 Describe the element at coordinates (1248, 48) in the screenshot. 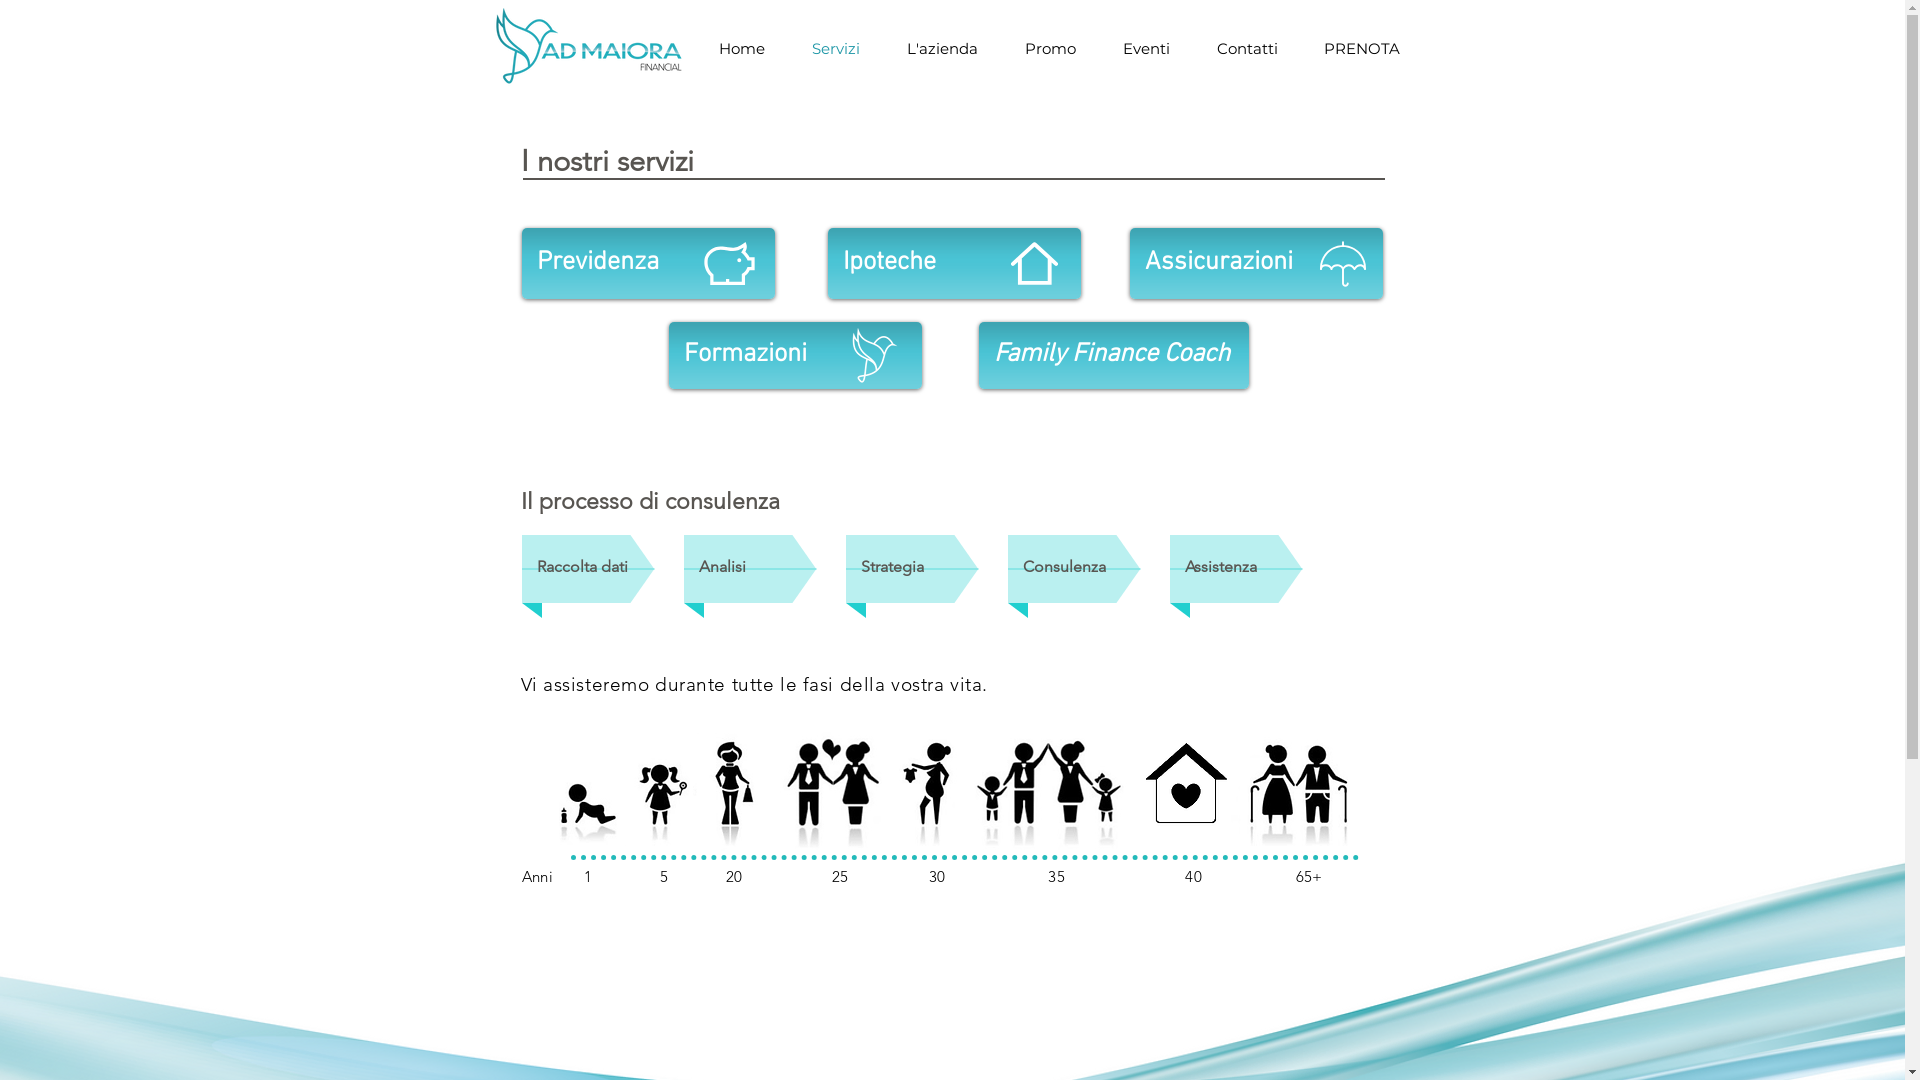

I see `Contatti` at that location.